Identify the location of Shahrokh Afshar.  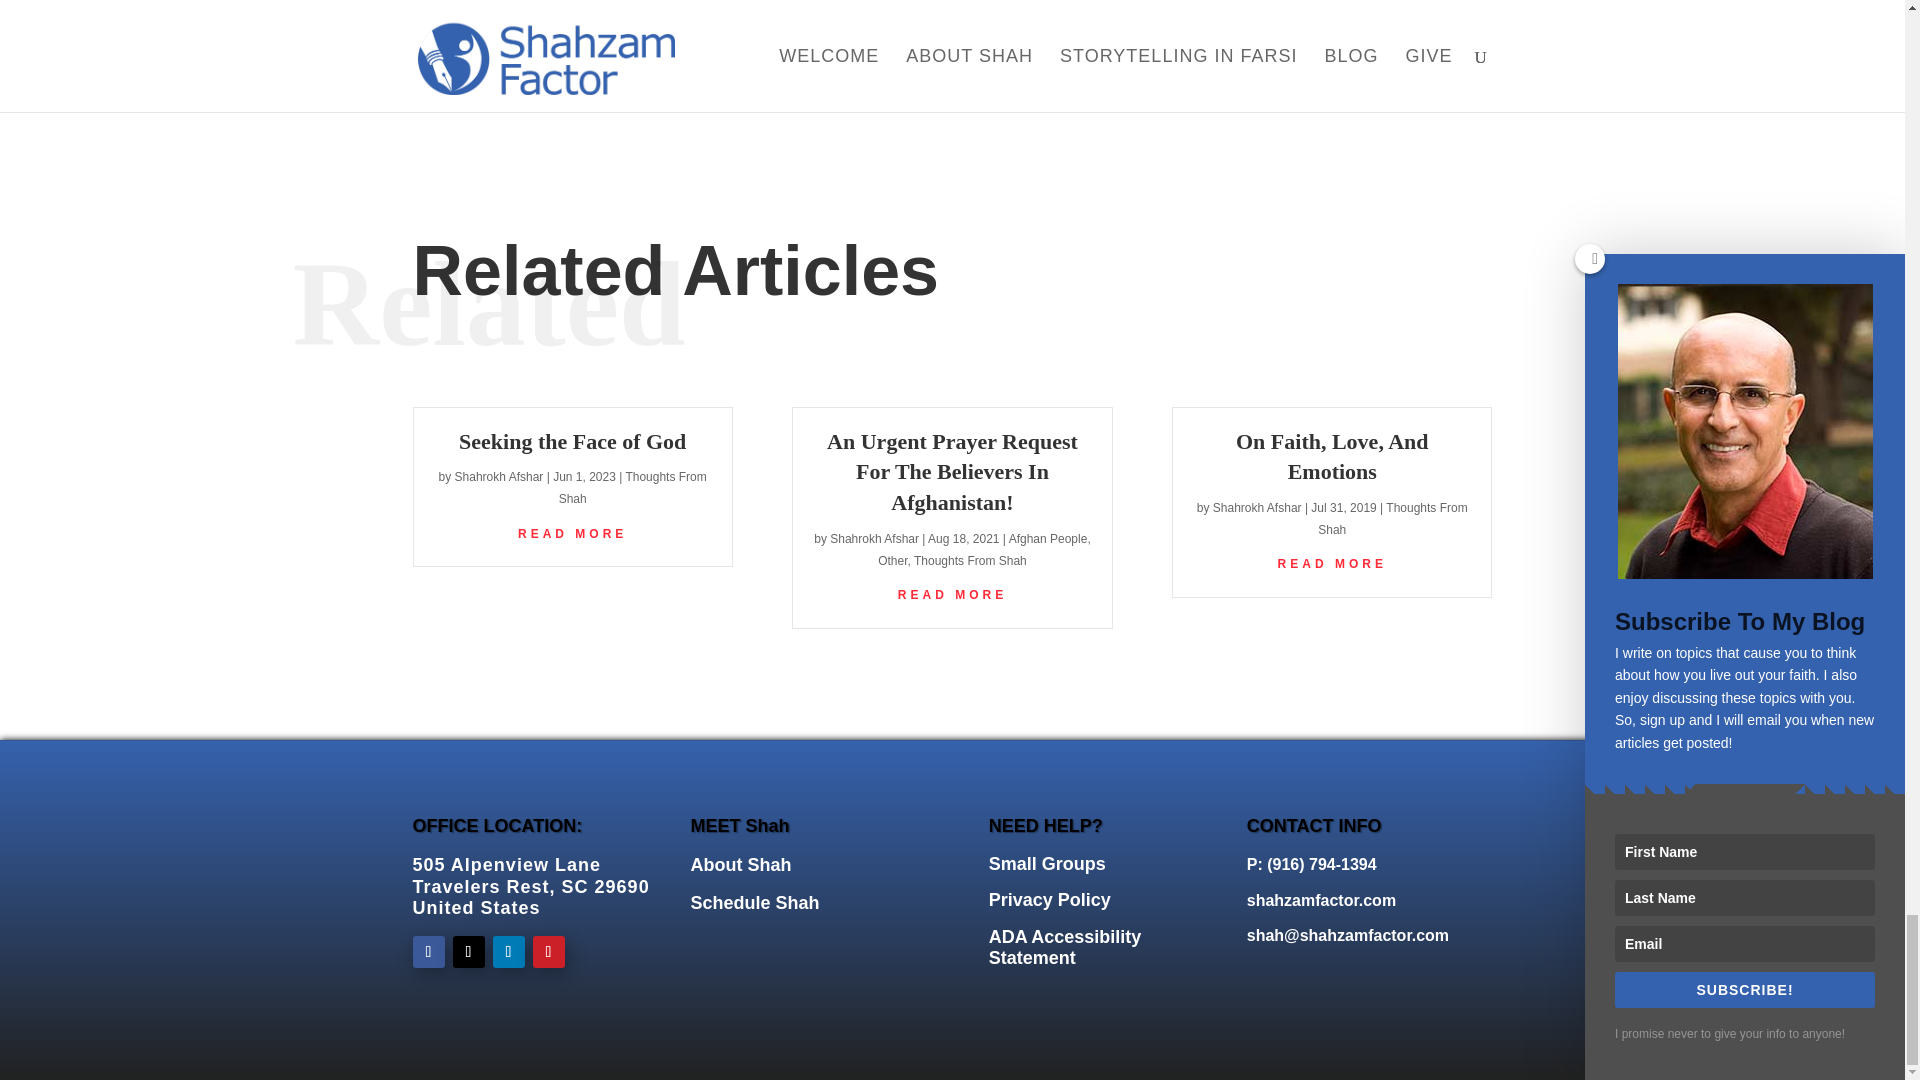
(499, 476).